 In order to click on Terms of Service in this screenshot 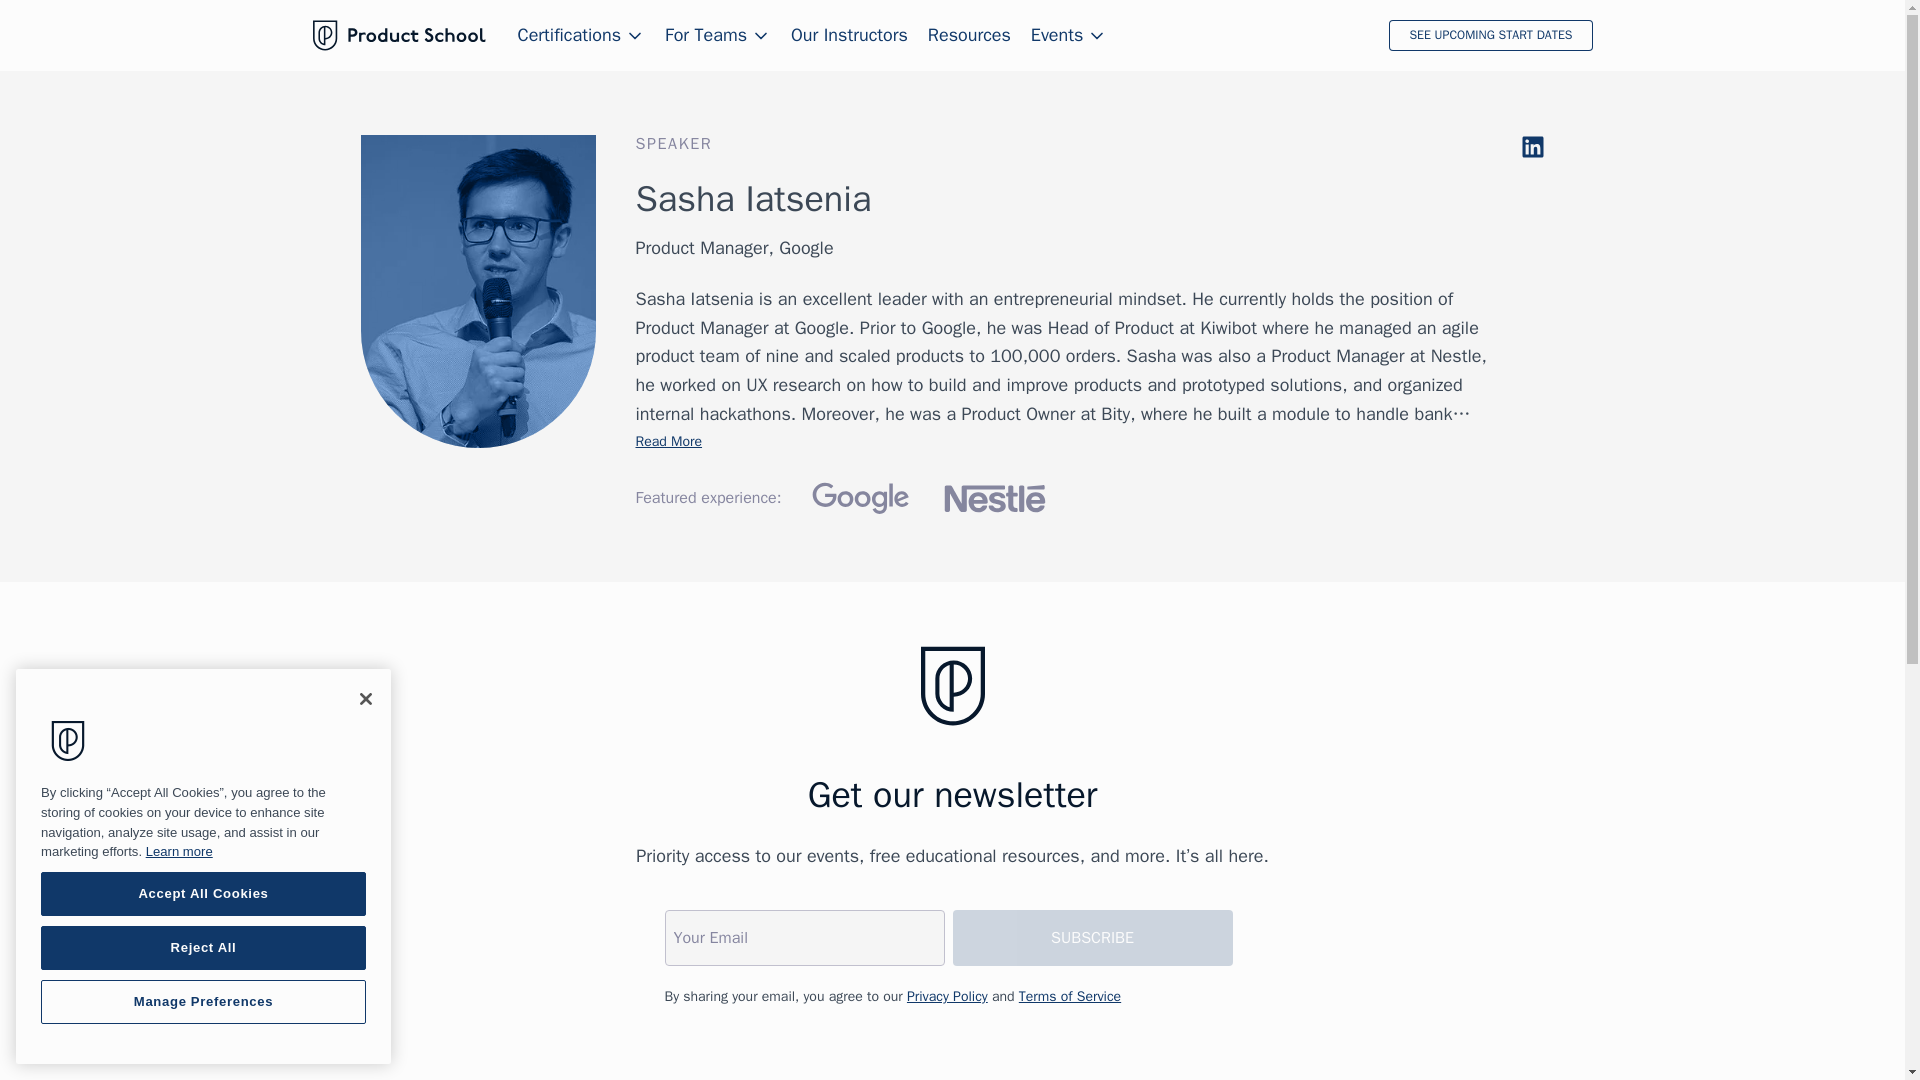, I will do `click(1070, 996)`.